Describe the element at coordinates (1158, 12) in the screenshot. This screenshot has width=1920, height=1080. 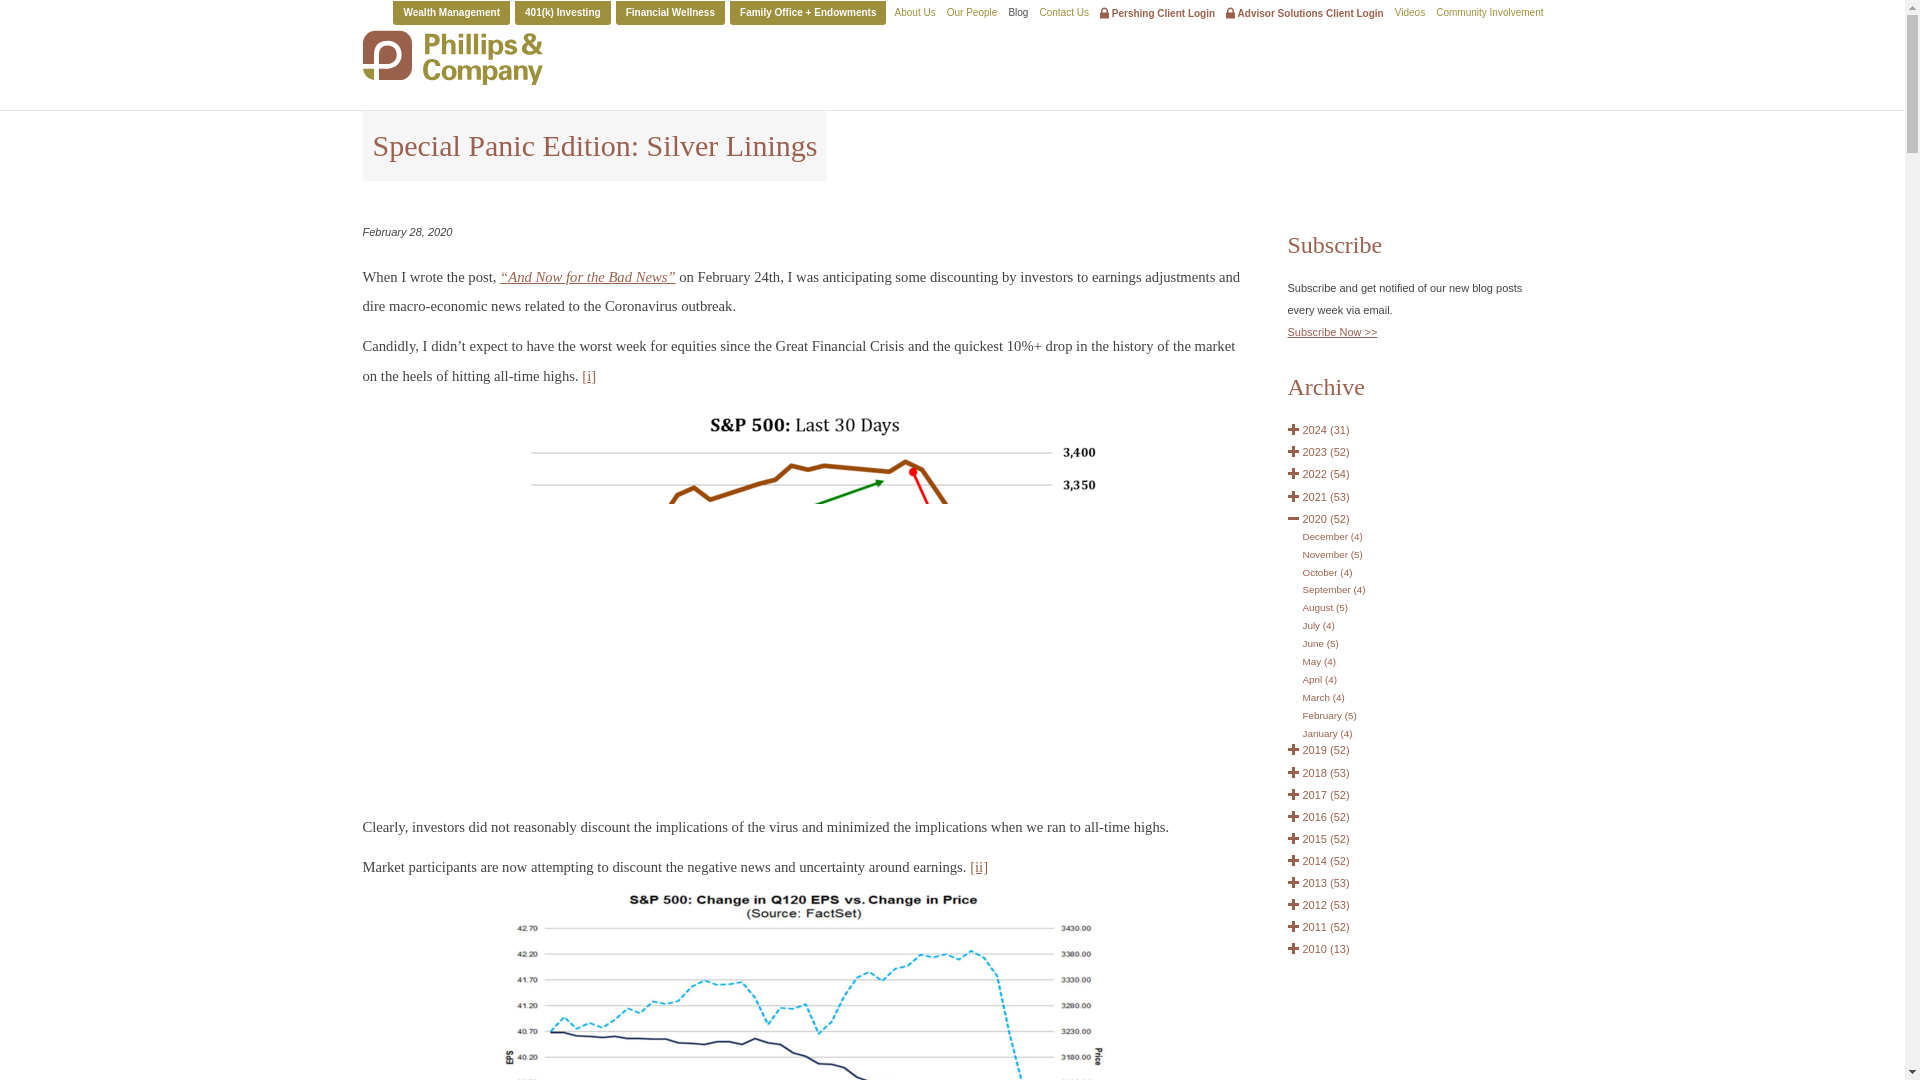
I see `Pershing Client Login` at that location.